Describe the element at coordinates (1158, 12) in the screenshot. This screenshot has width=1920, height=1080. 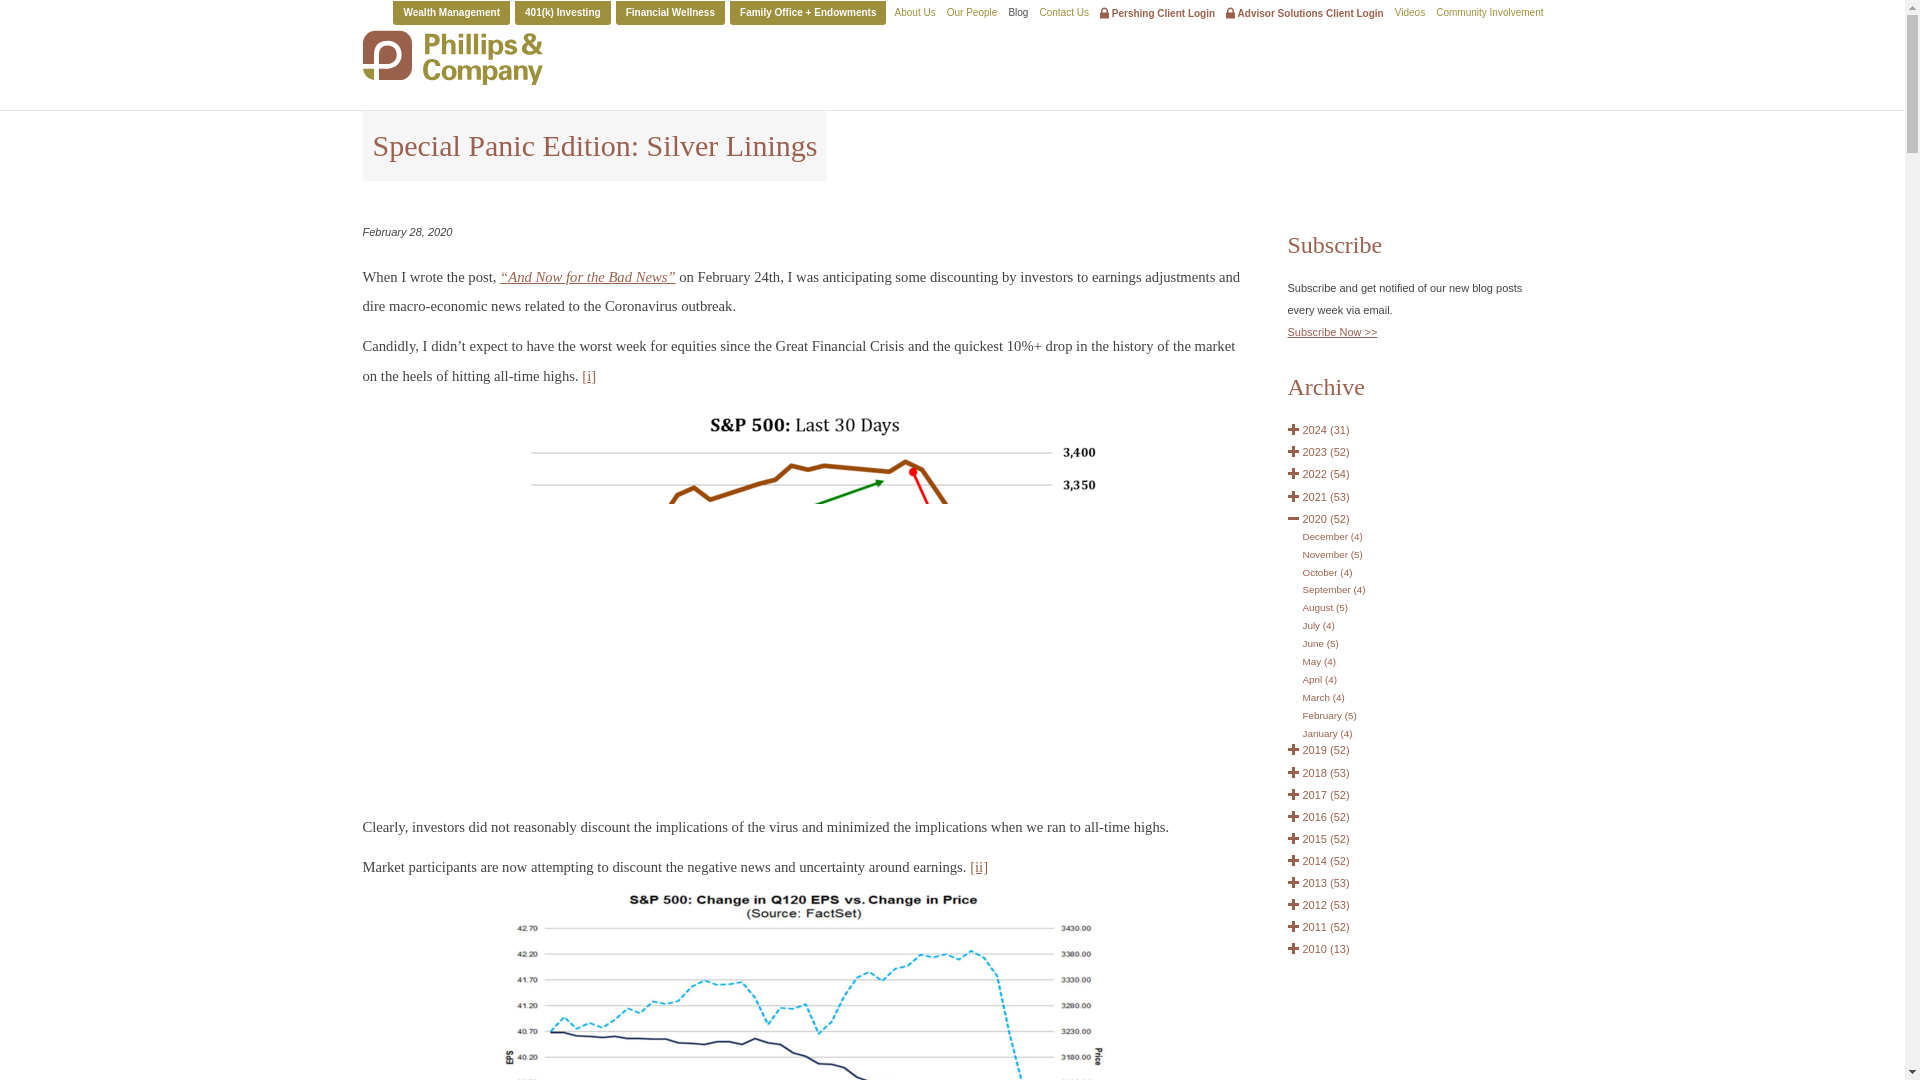
I see `Pershing Client Login` at that location.